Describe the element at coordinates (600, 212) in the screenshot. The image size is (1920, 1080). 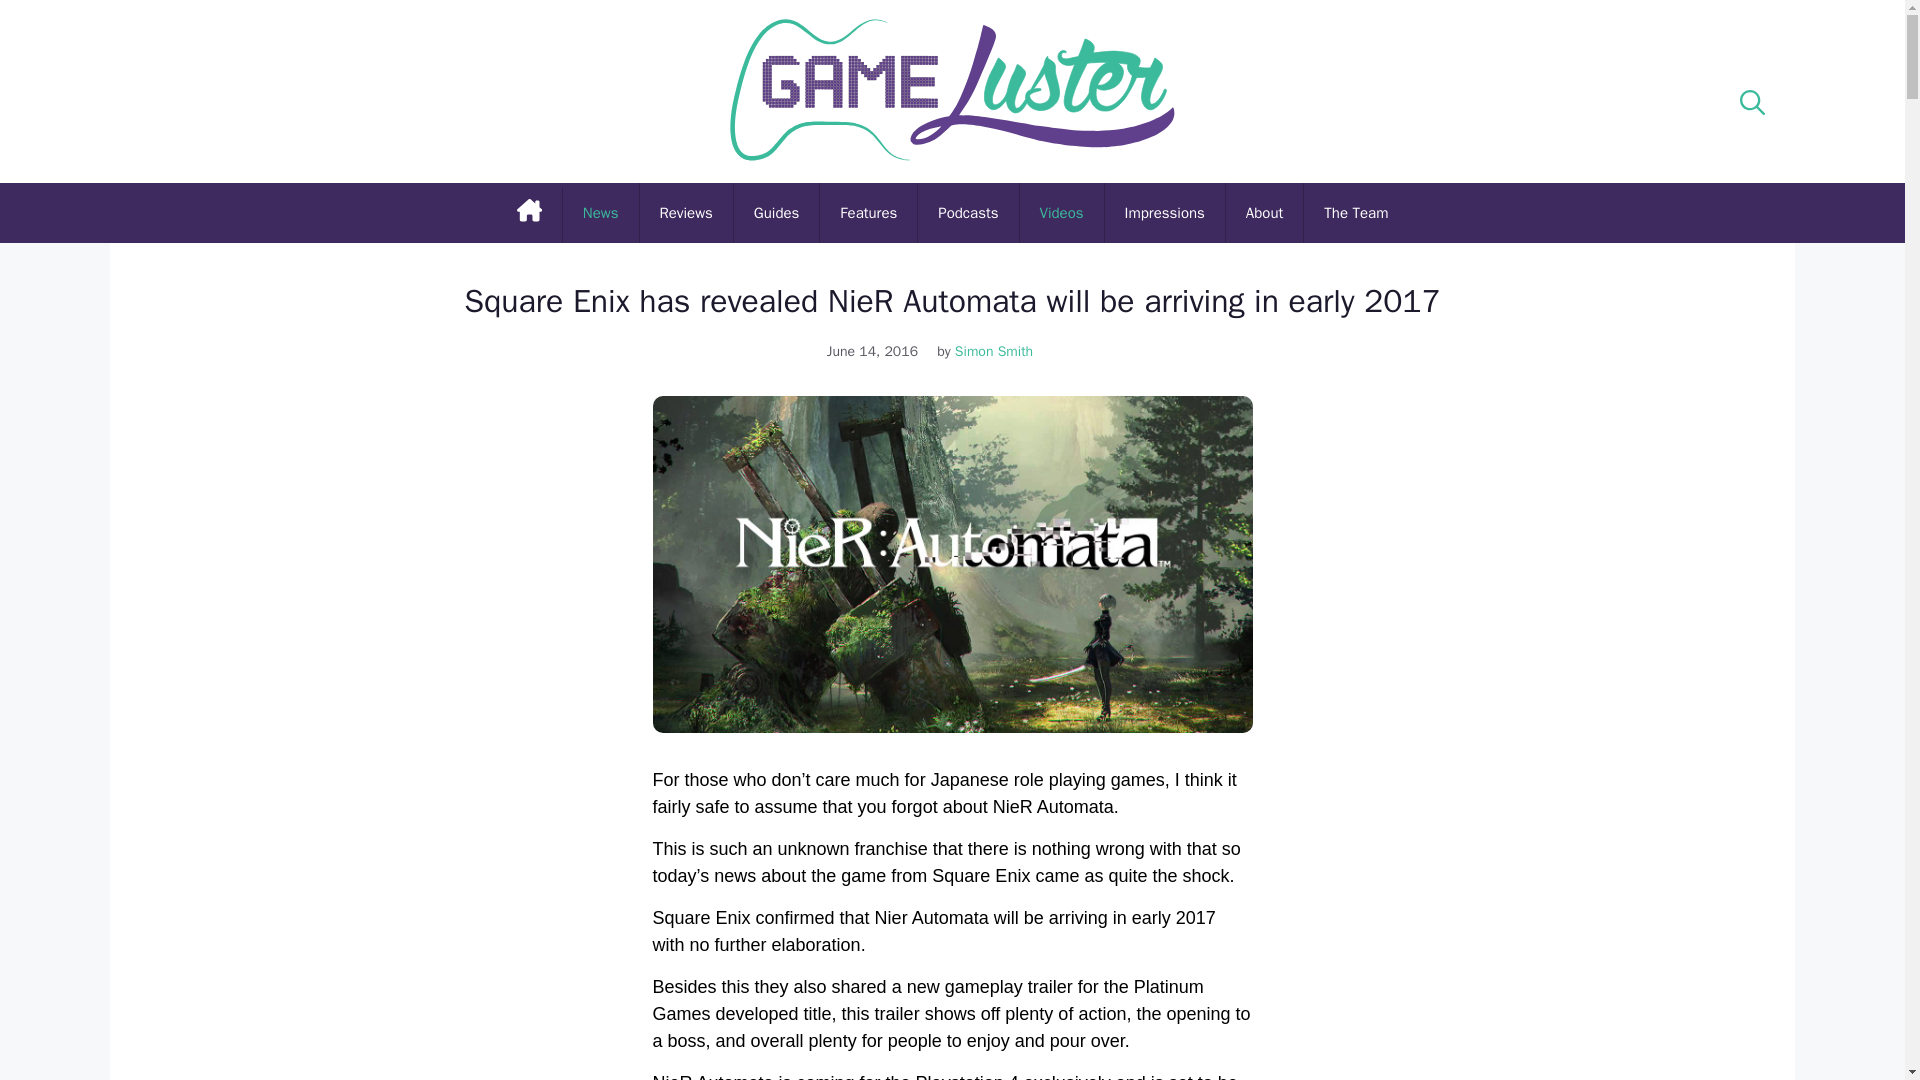
I see `News` at that location.